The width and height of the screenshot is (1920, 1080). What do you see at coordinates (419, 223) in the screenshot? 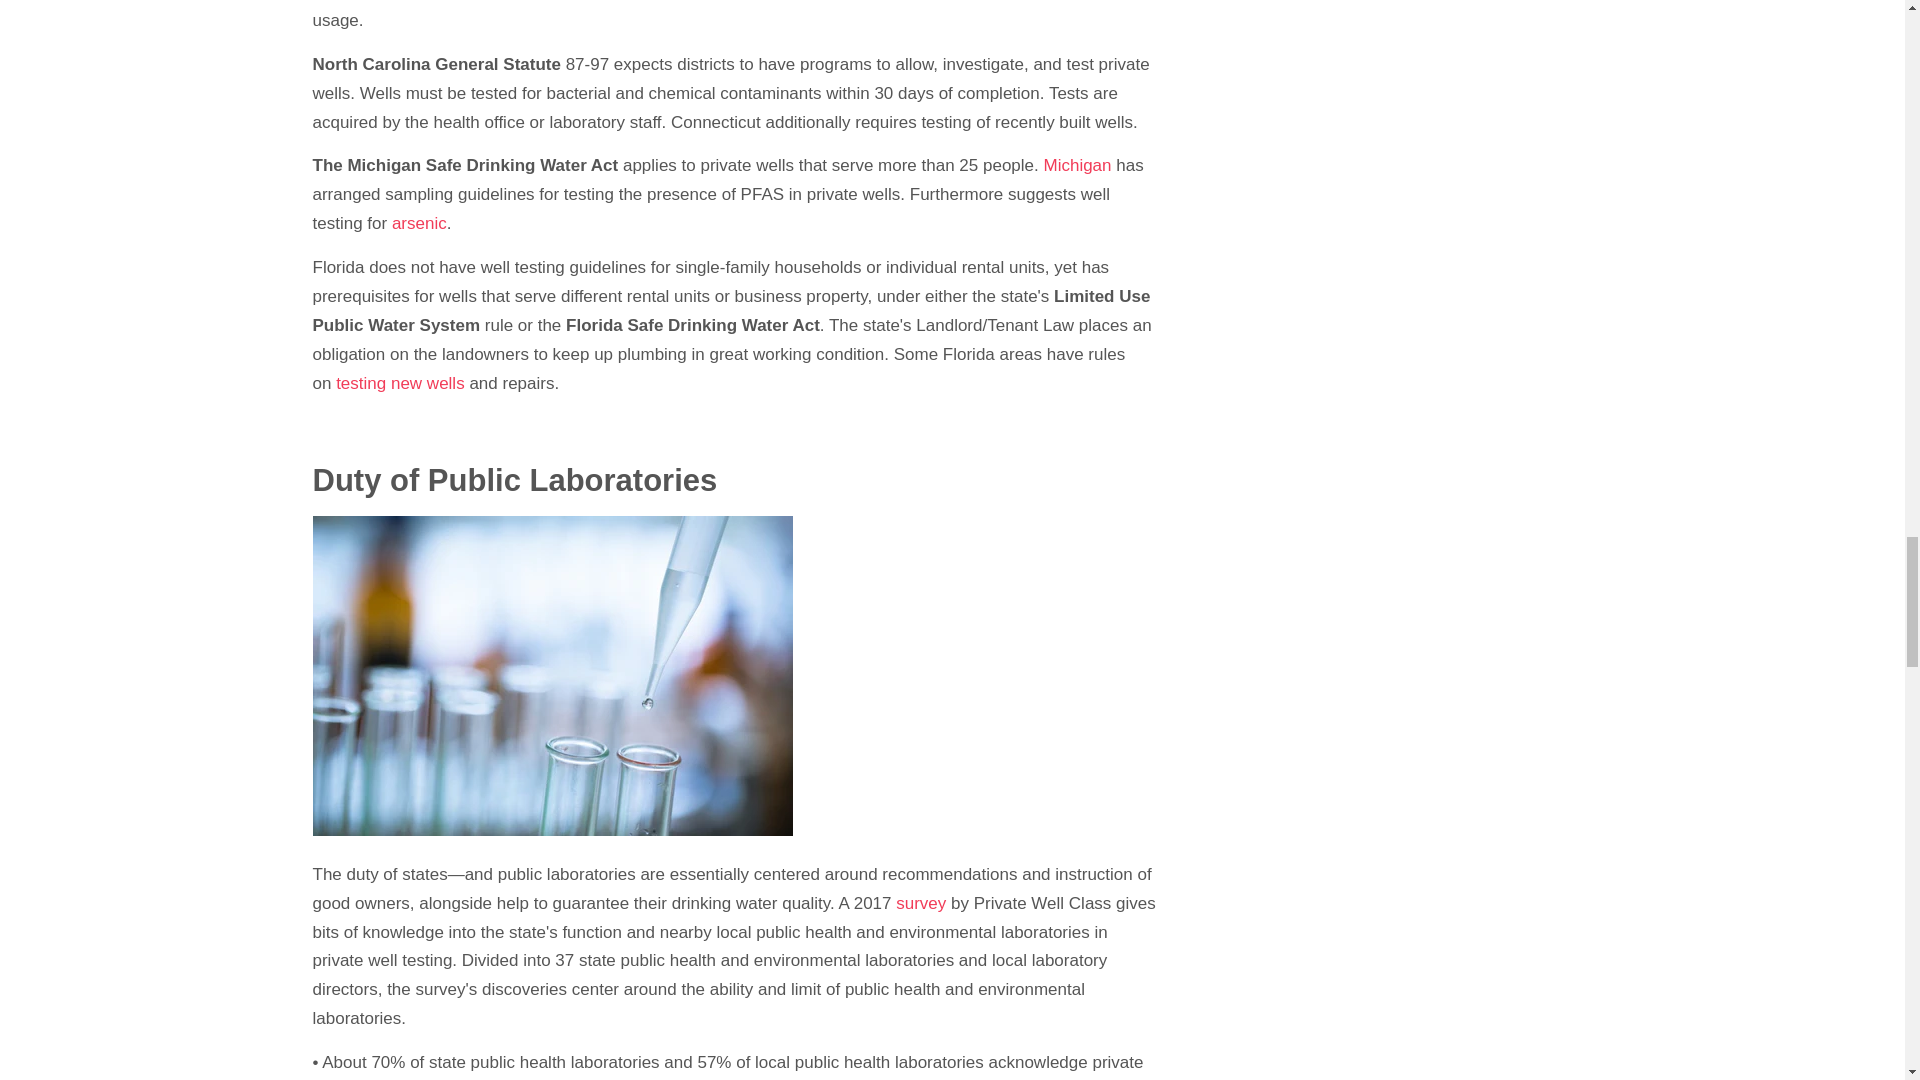
I see `arsenic` at bounding box center [419, 223].